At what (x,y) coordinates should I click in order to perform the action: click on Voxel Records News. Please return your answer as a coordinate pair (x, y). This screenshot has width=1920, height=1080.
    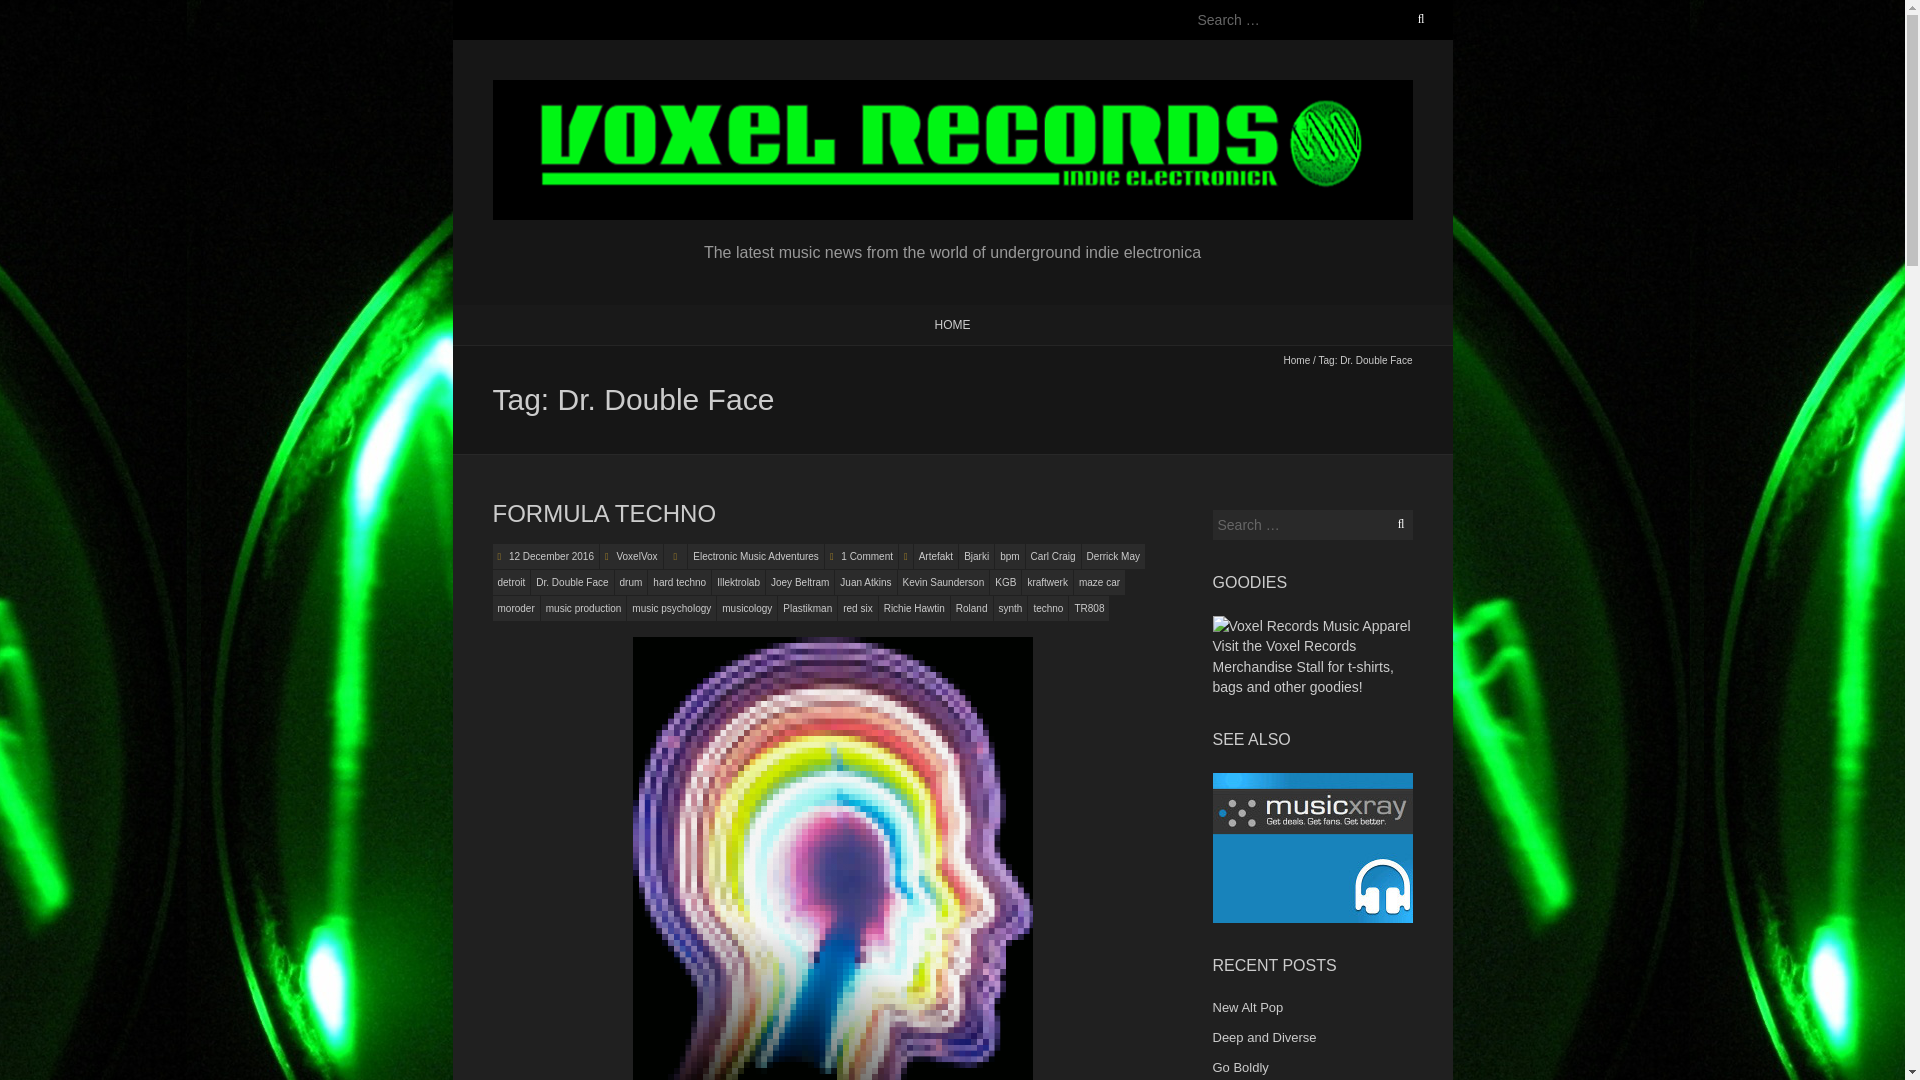
    Looking at the image, I should click on (951, 90).